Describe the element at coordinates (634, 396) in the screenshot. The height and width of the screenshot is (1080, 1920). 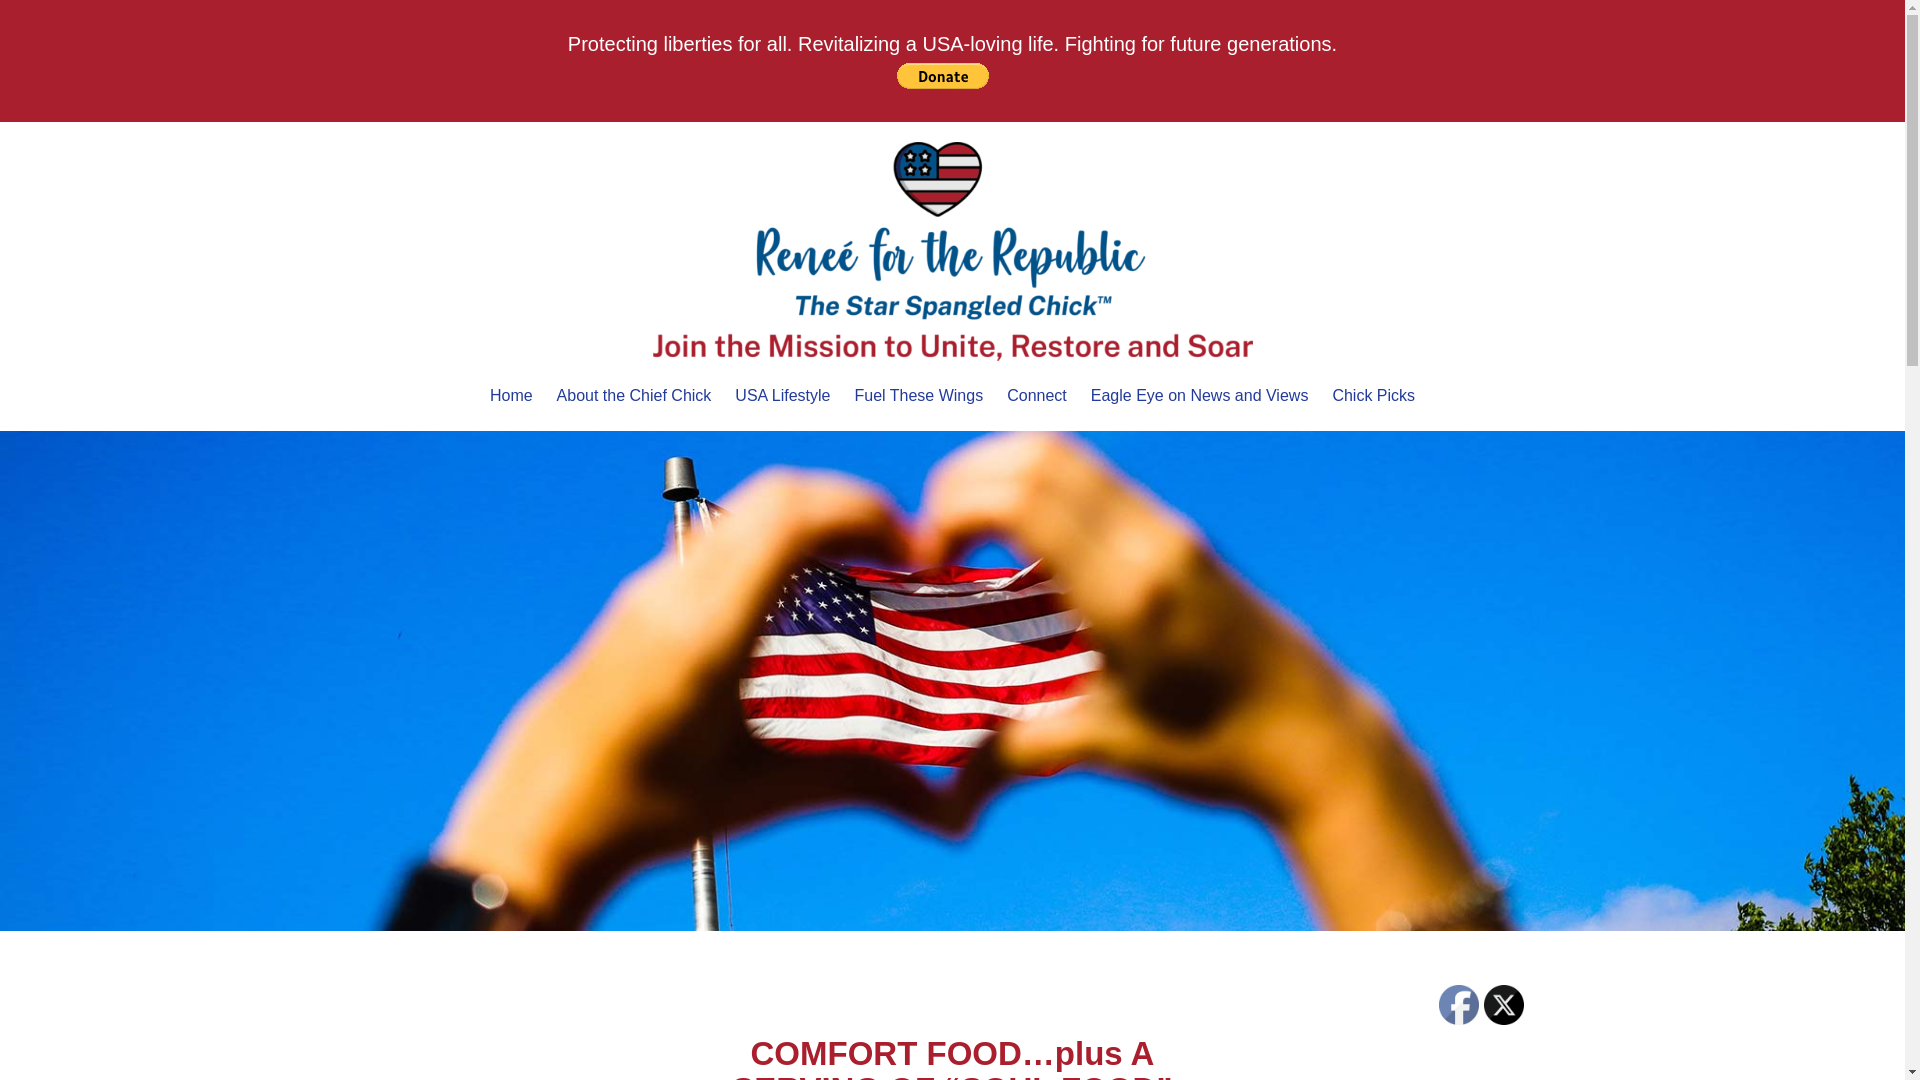
I see `About the Chief Chick` at that location.